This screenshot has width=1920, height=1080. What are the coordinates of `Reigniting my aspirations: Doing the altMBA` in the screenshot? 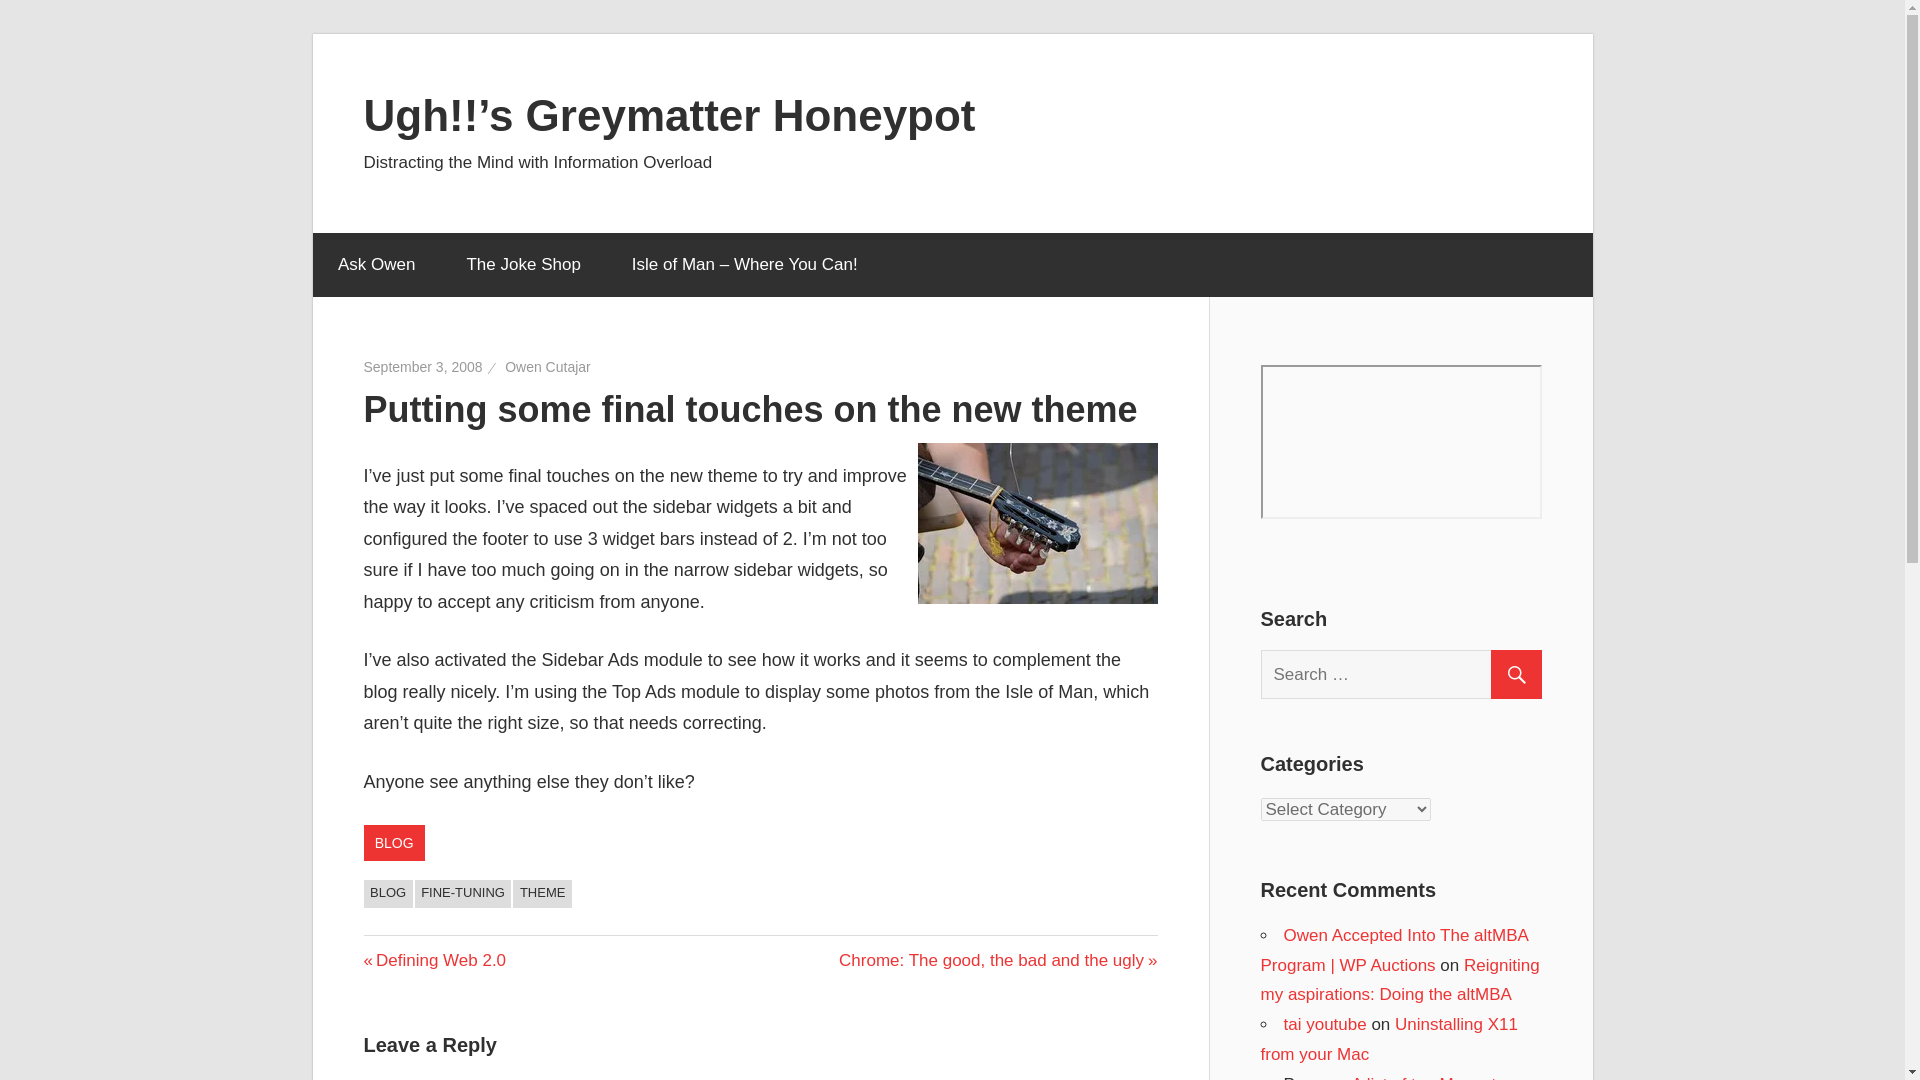 It's located at (1399, 980).